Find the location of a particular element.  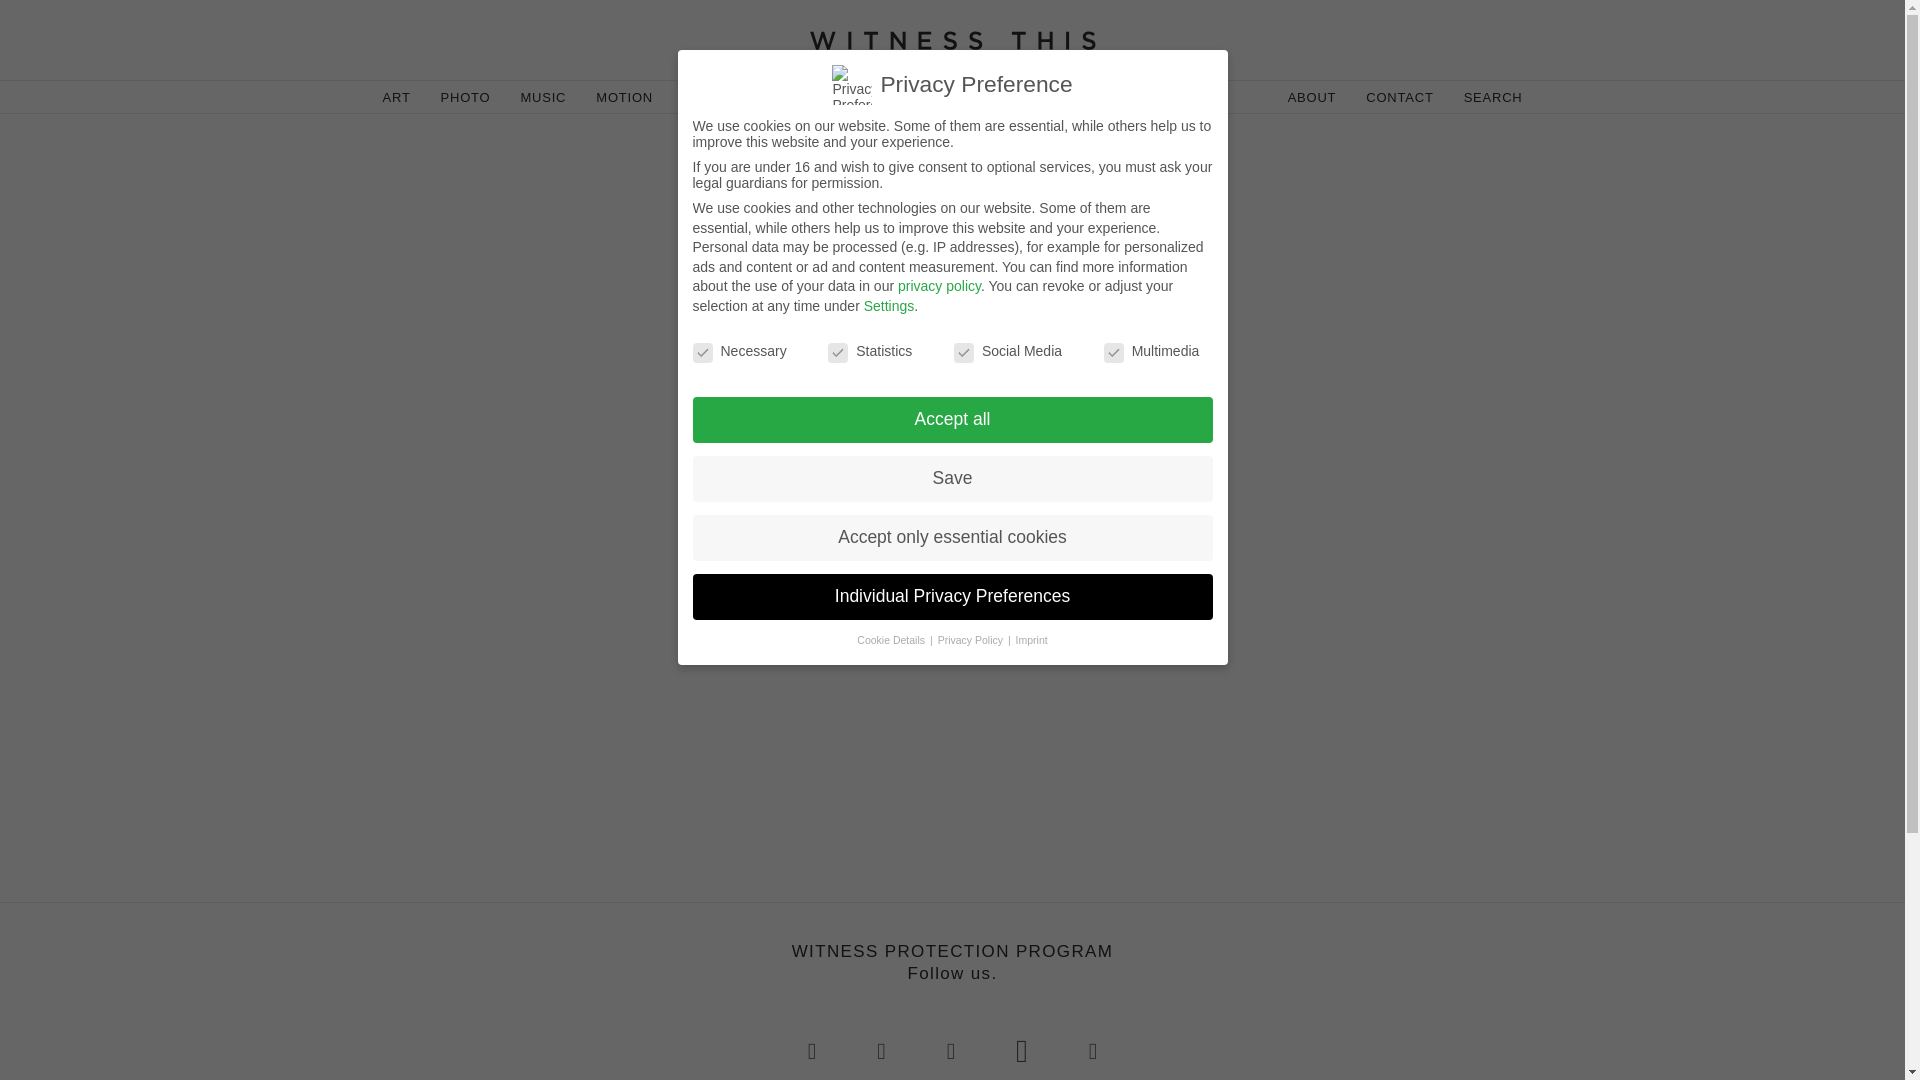

Travel is located at coordinates (785, 97).